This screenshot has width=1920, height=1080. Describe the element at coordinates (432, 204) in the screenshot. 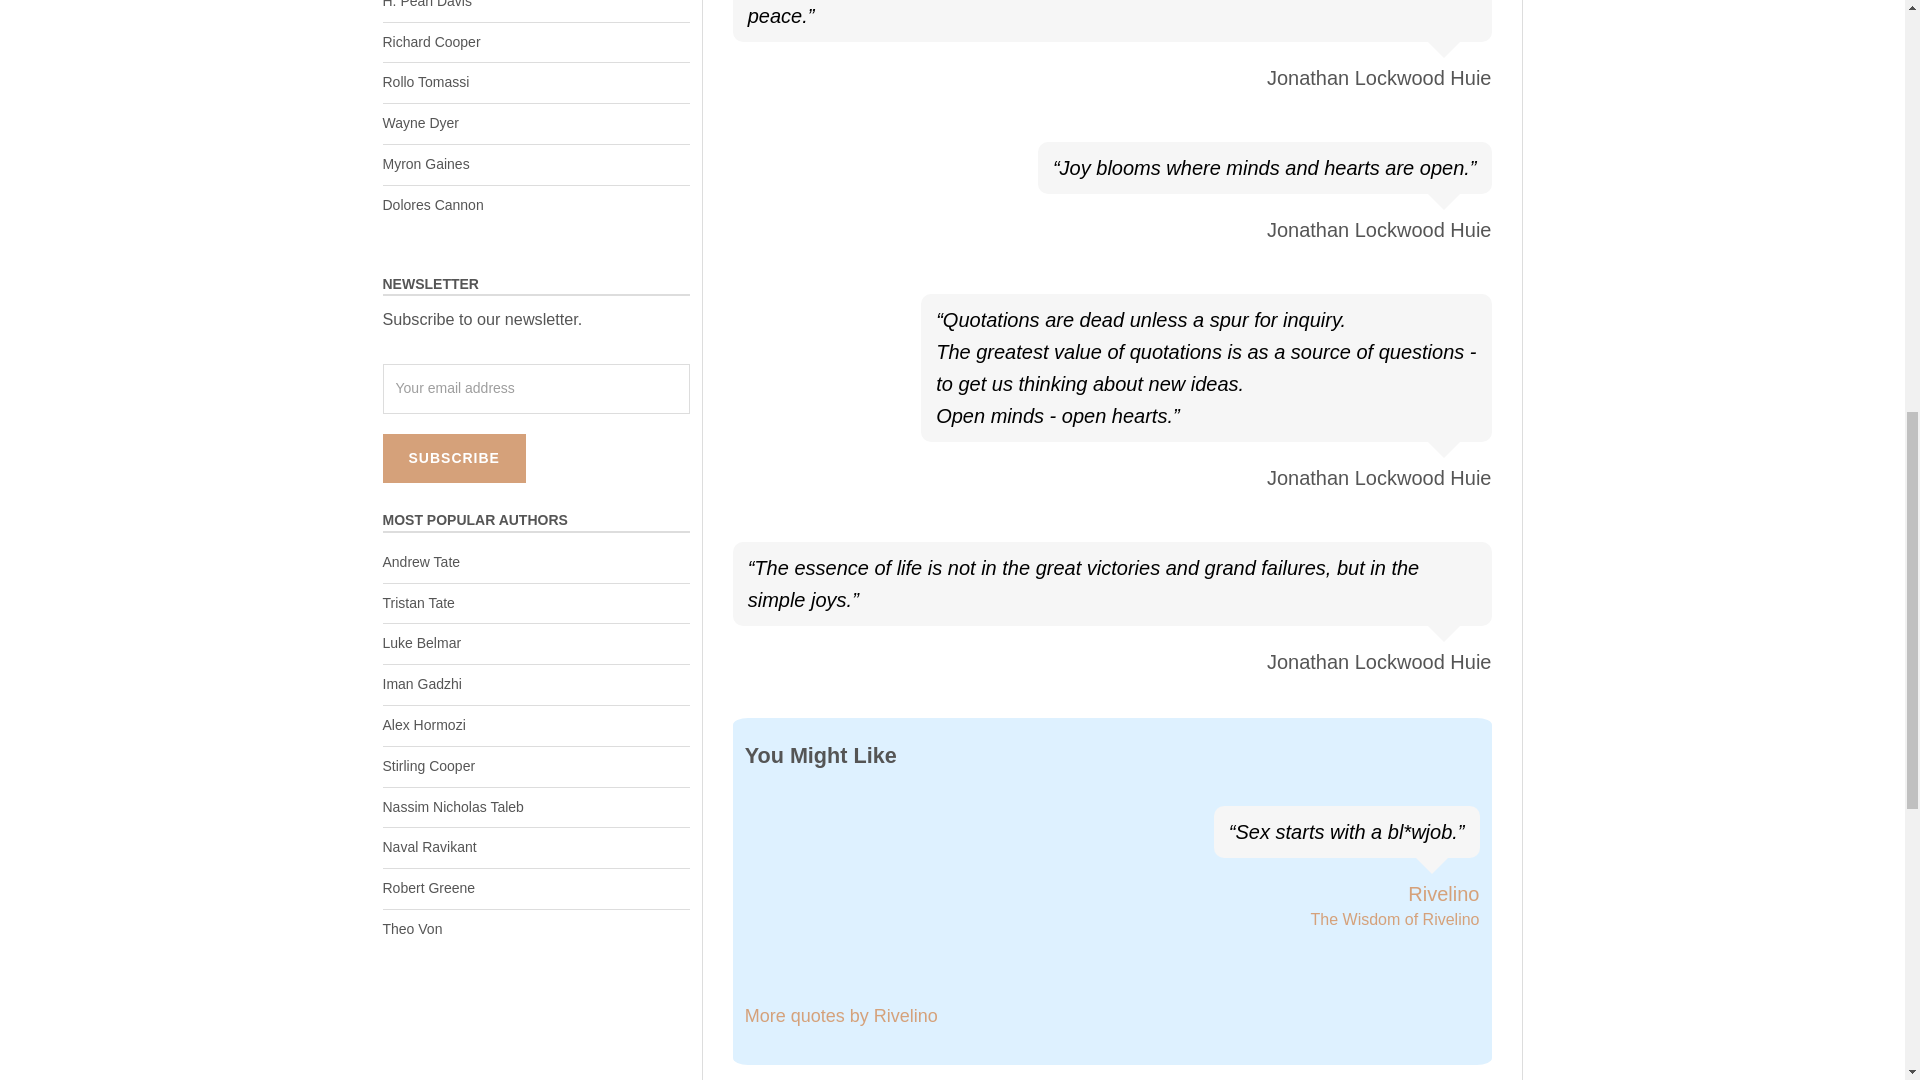

I see `Dolores Cannon` at that location.